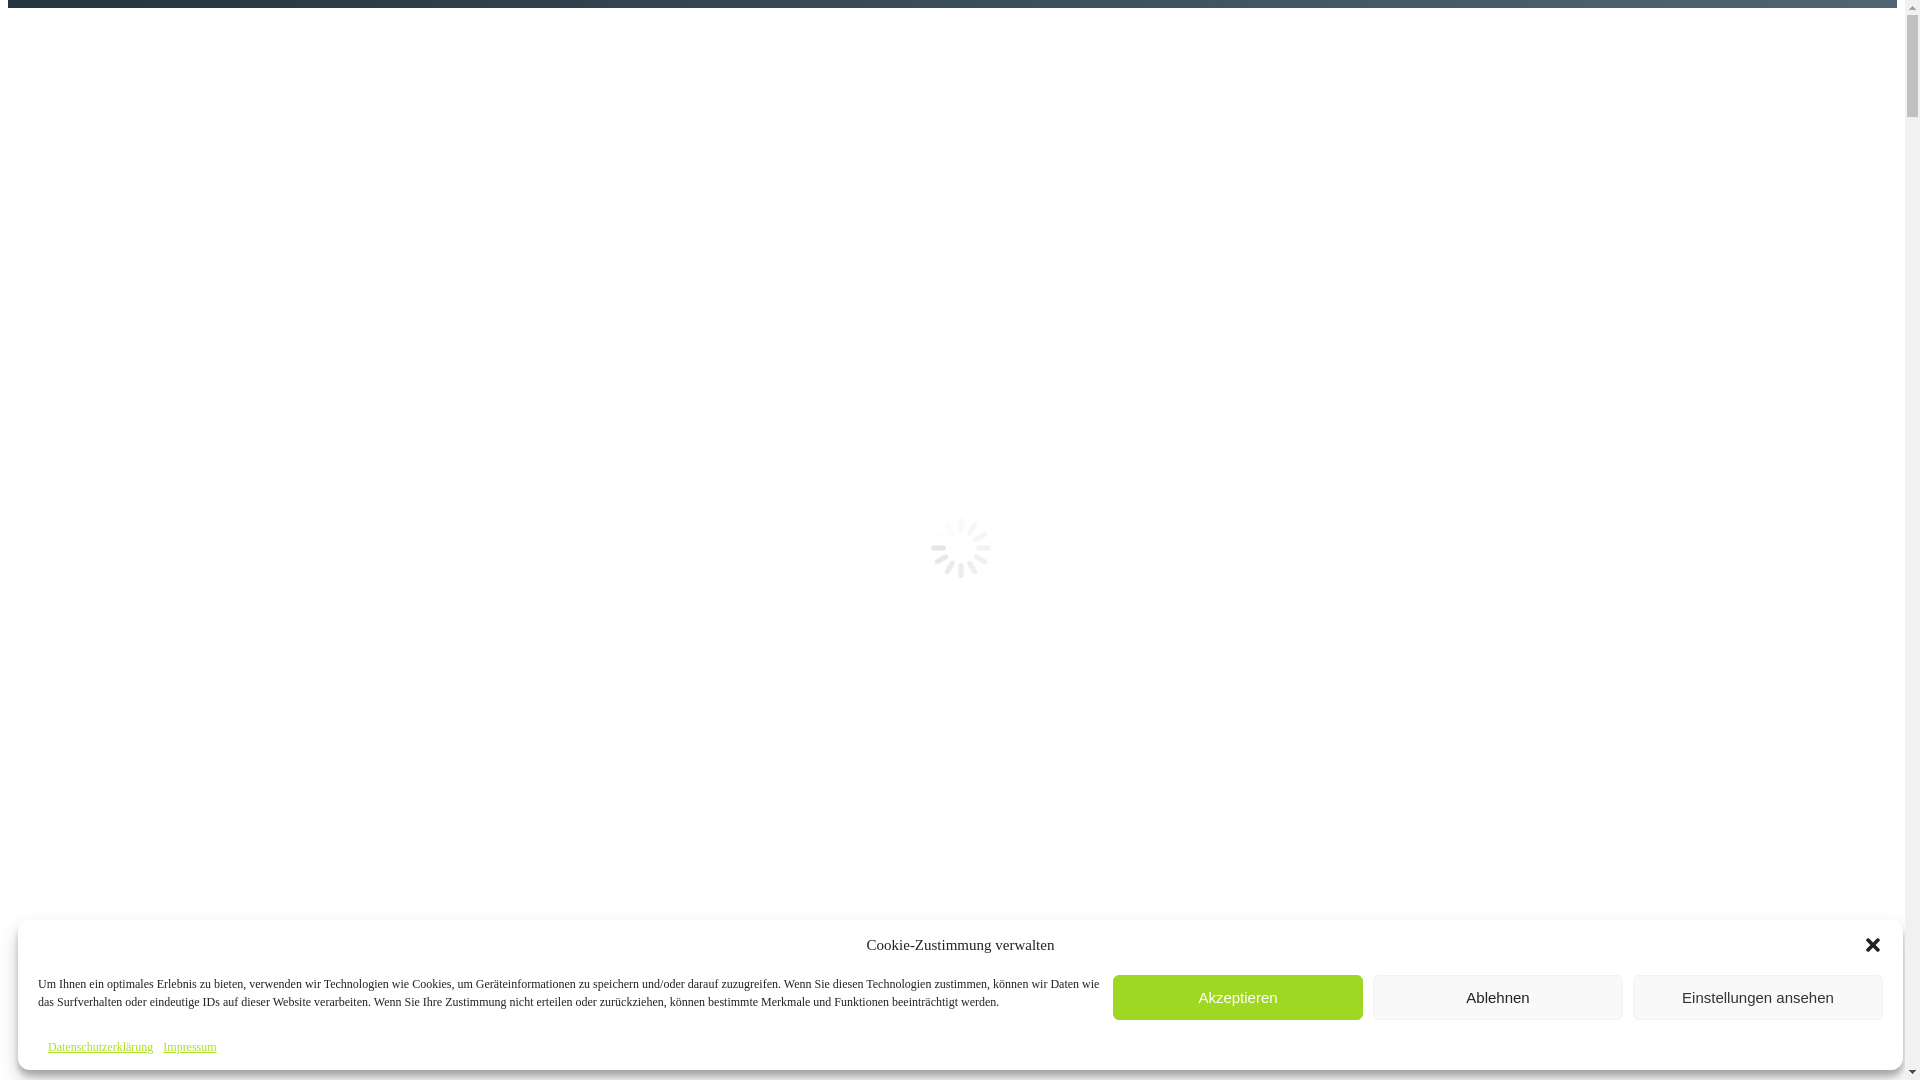 Image resolution: width=1920 pixels, height=1080 pixels. Describe the element at coordinates (1090, 354) in the screenshot. I see `Korrektorat` at that location.